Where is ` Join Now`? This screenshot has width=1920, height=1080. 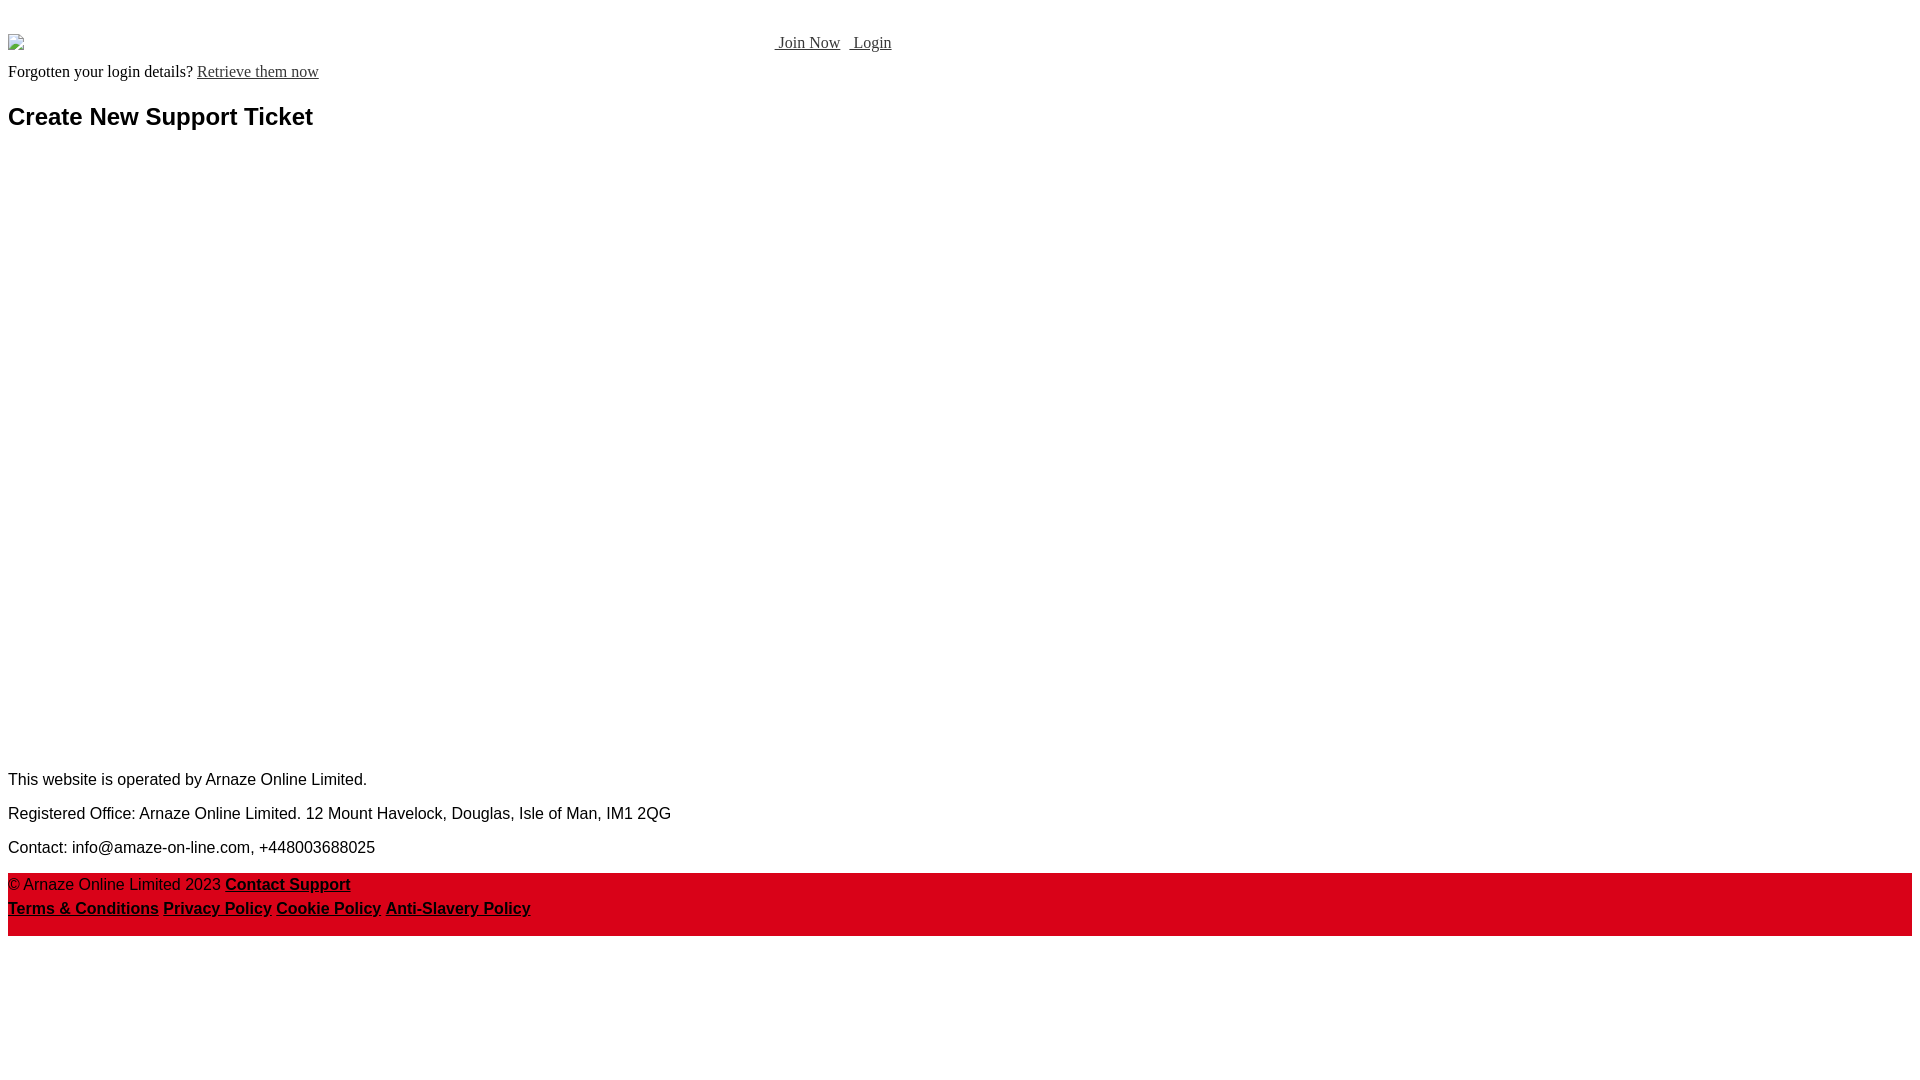
 Join Now is located at coordinates (808, 42).